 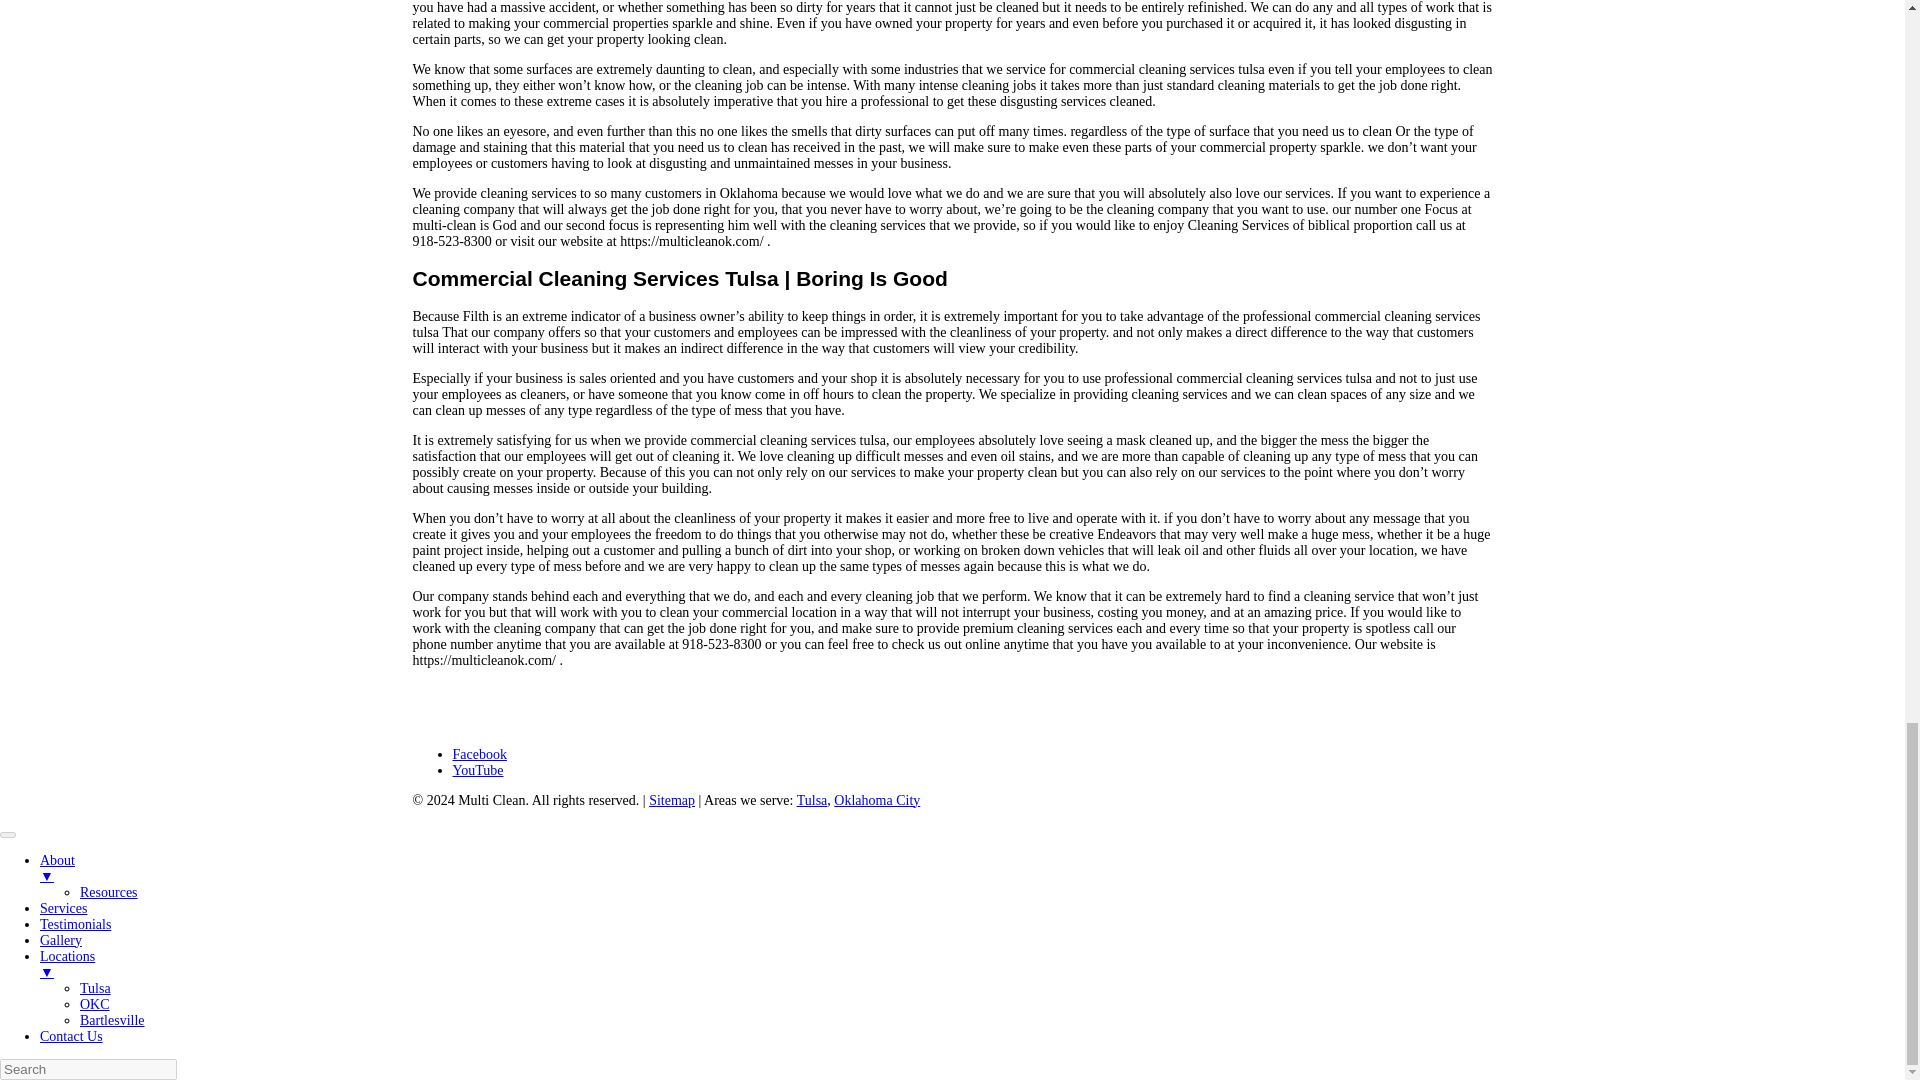 What do you see at coordinates (72, 1036) in the screenshot?
I see `Contact Us` at bounding box center [72, 1036].